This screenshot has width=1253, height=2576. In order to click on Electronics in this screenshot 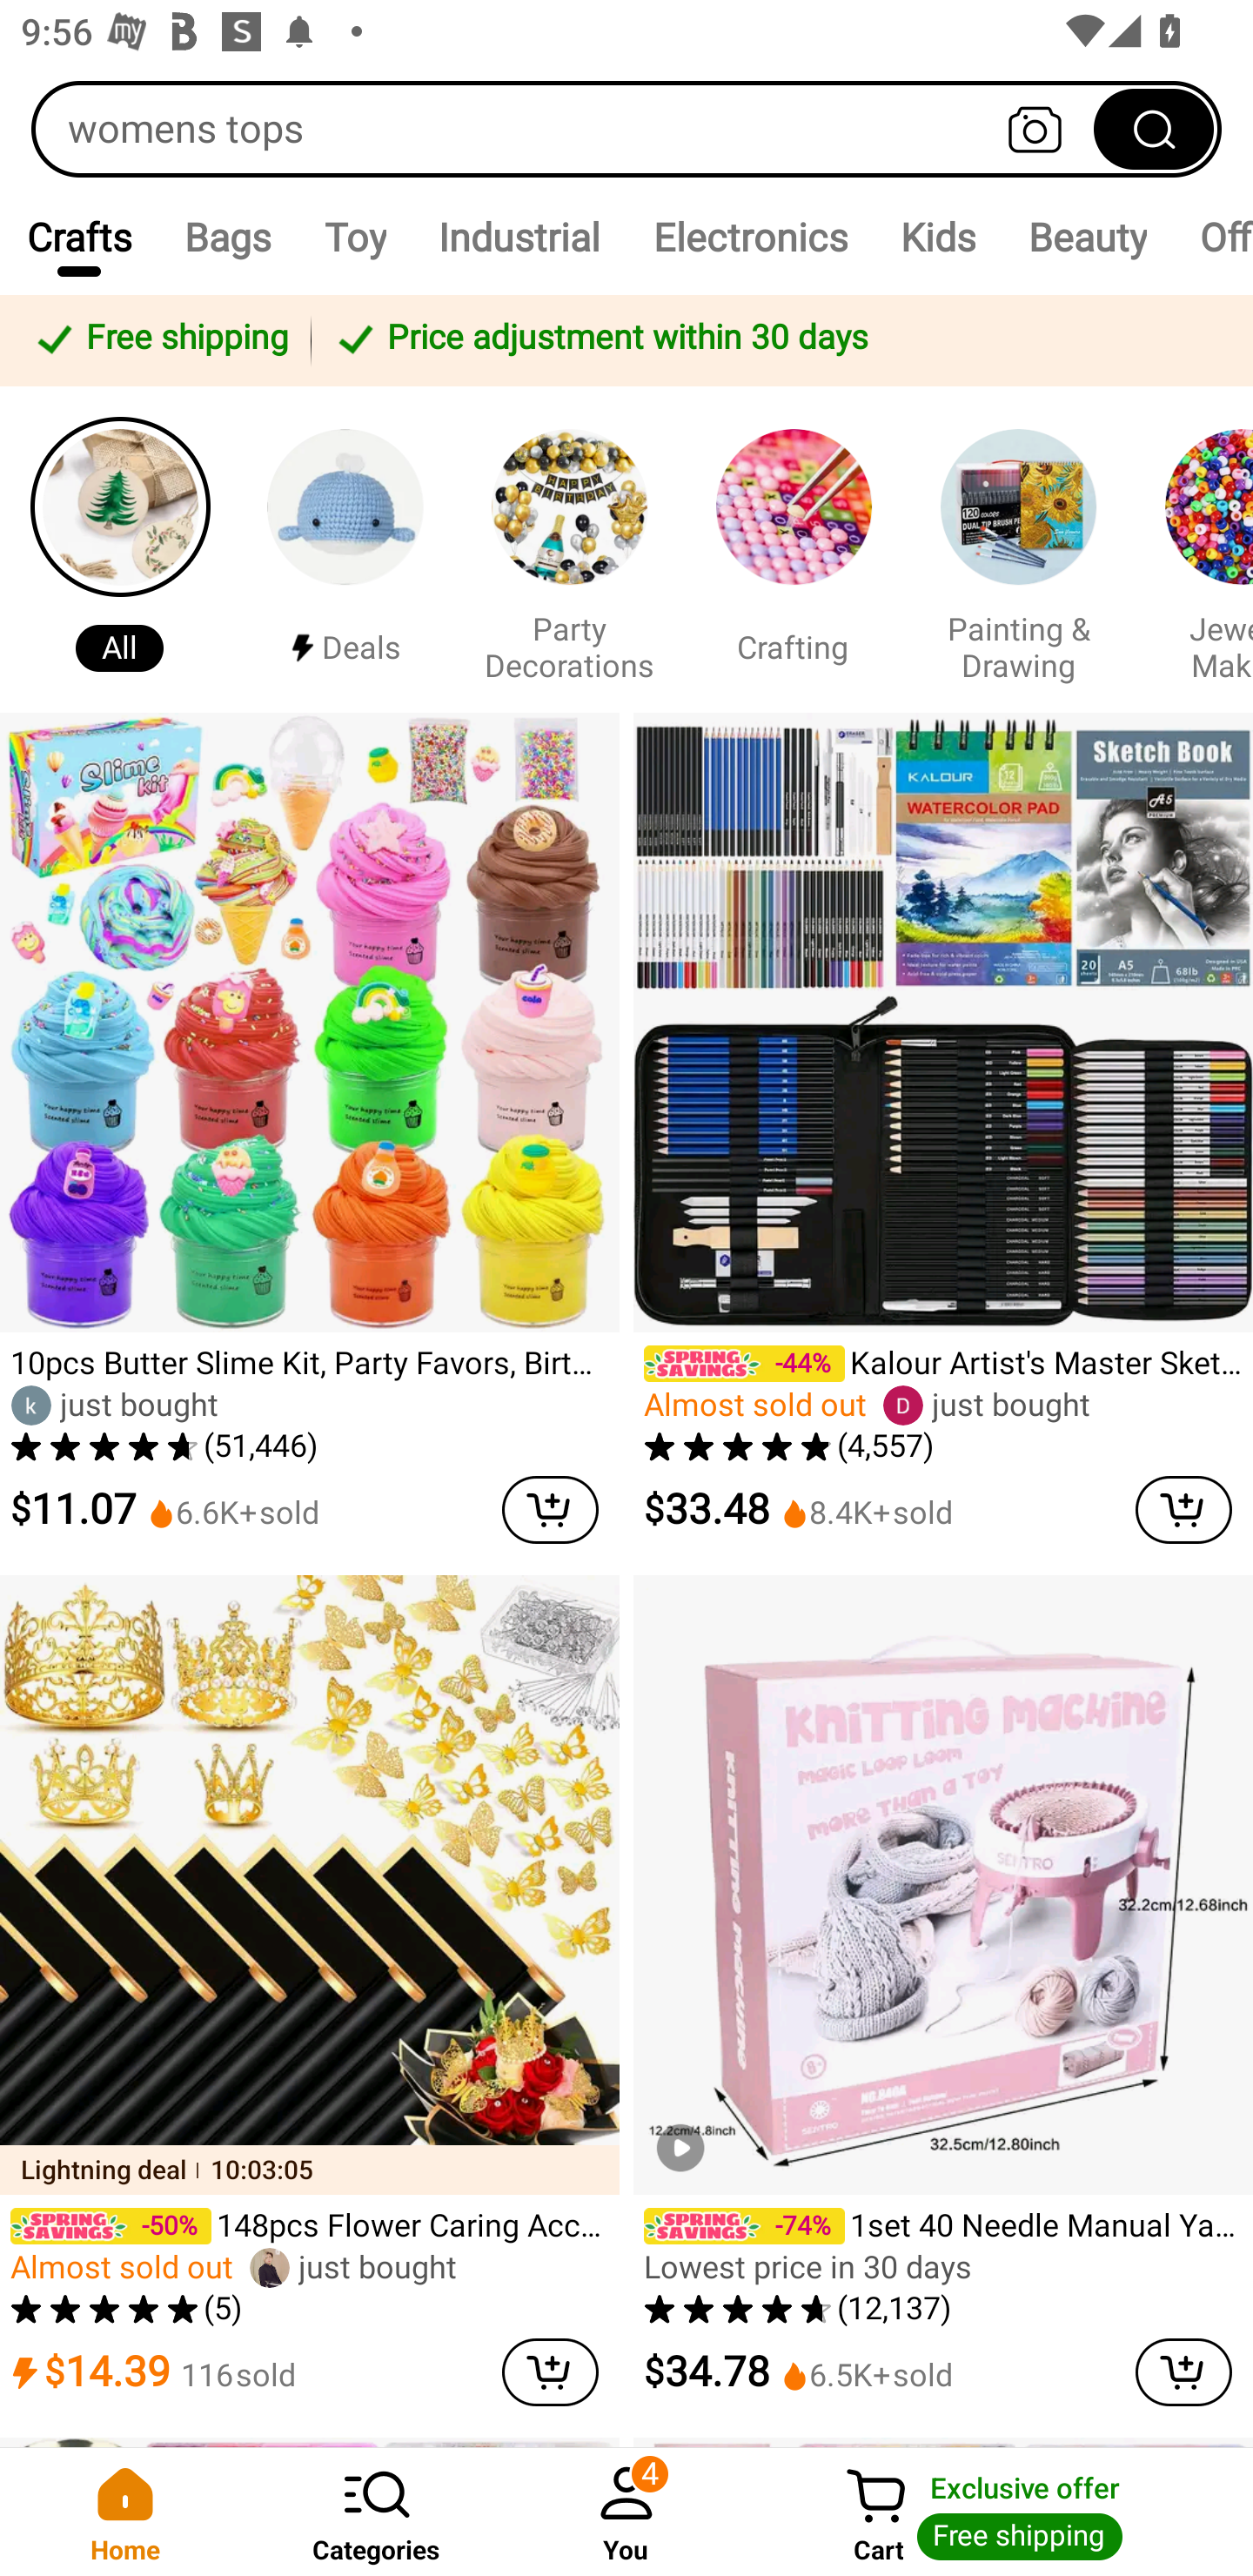, I will do `click(750, 237)`.